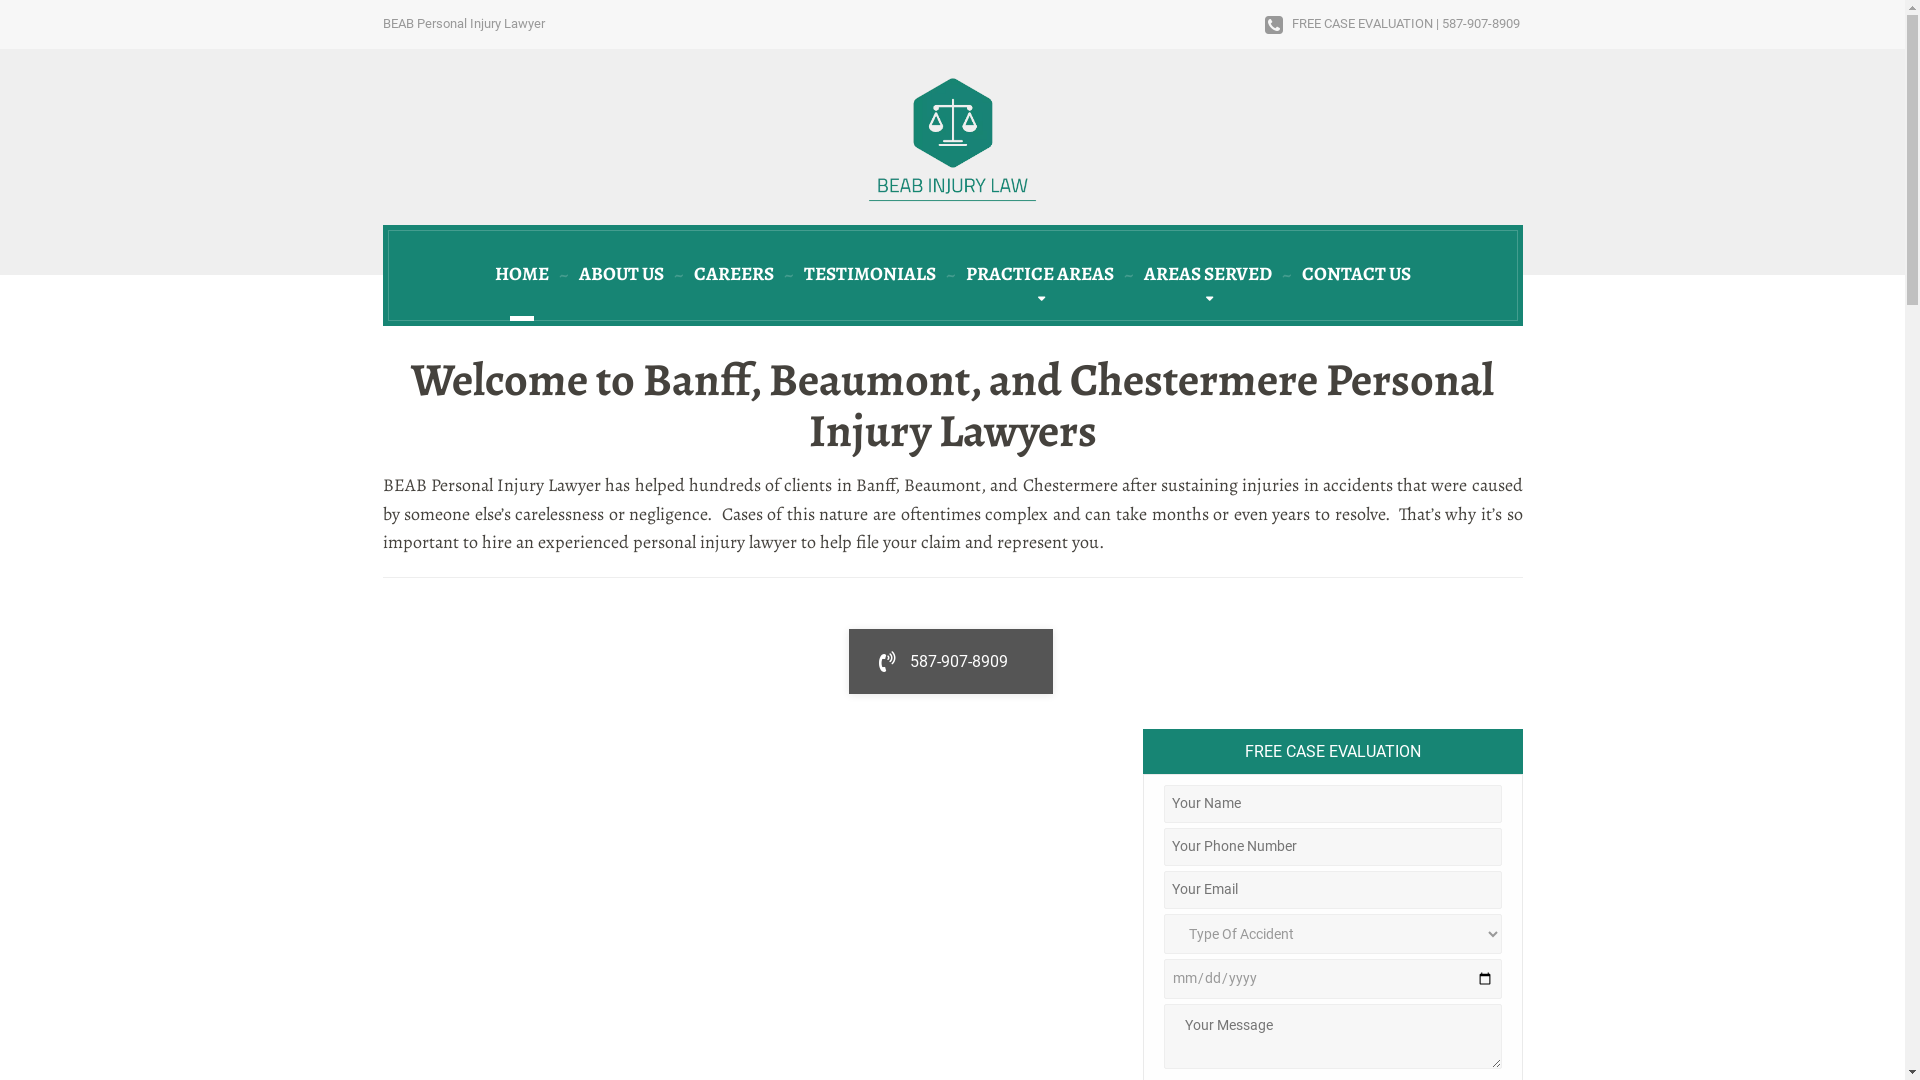 This screenshot has width=1920, height=1080. I want to click on AREAS SERVED, so click(1207, 276).